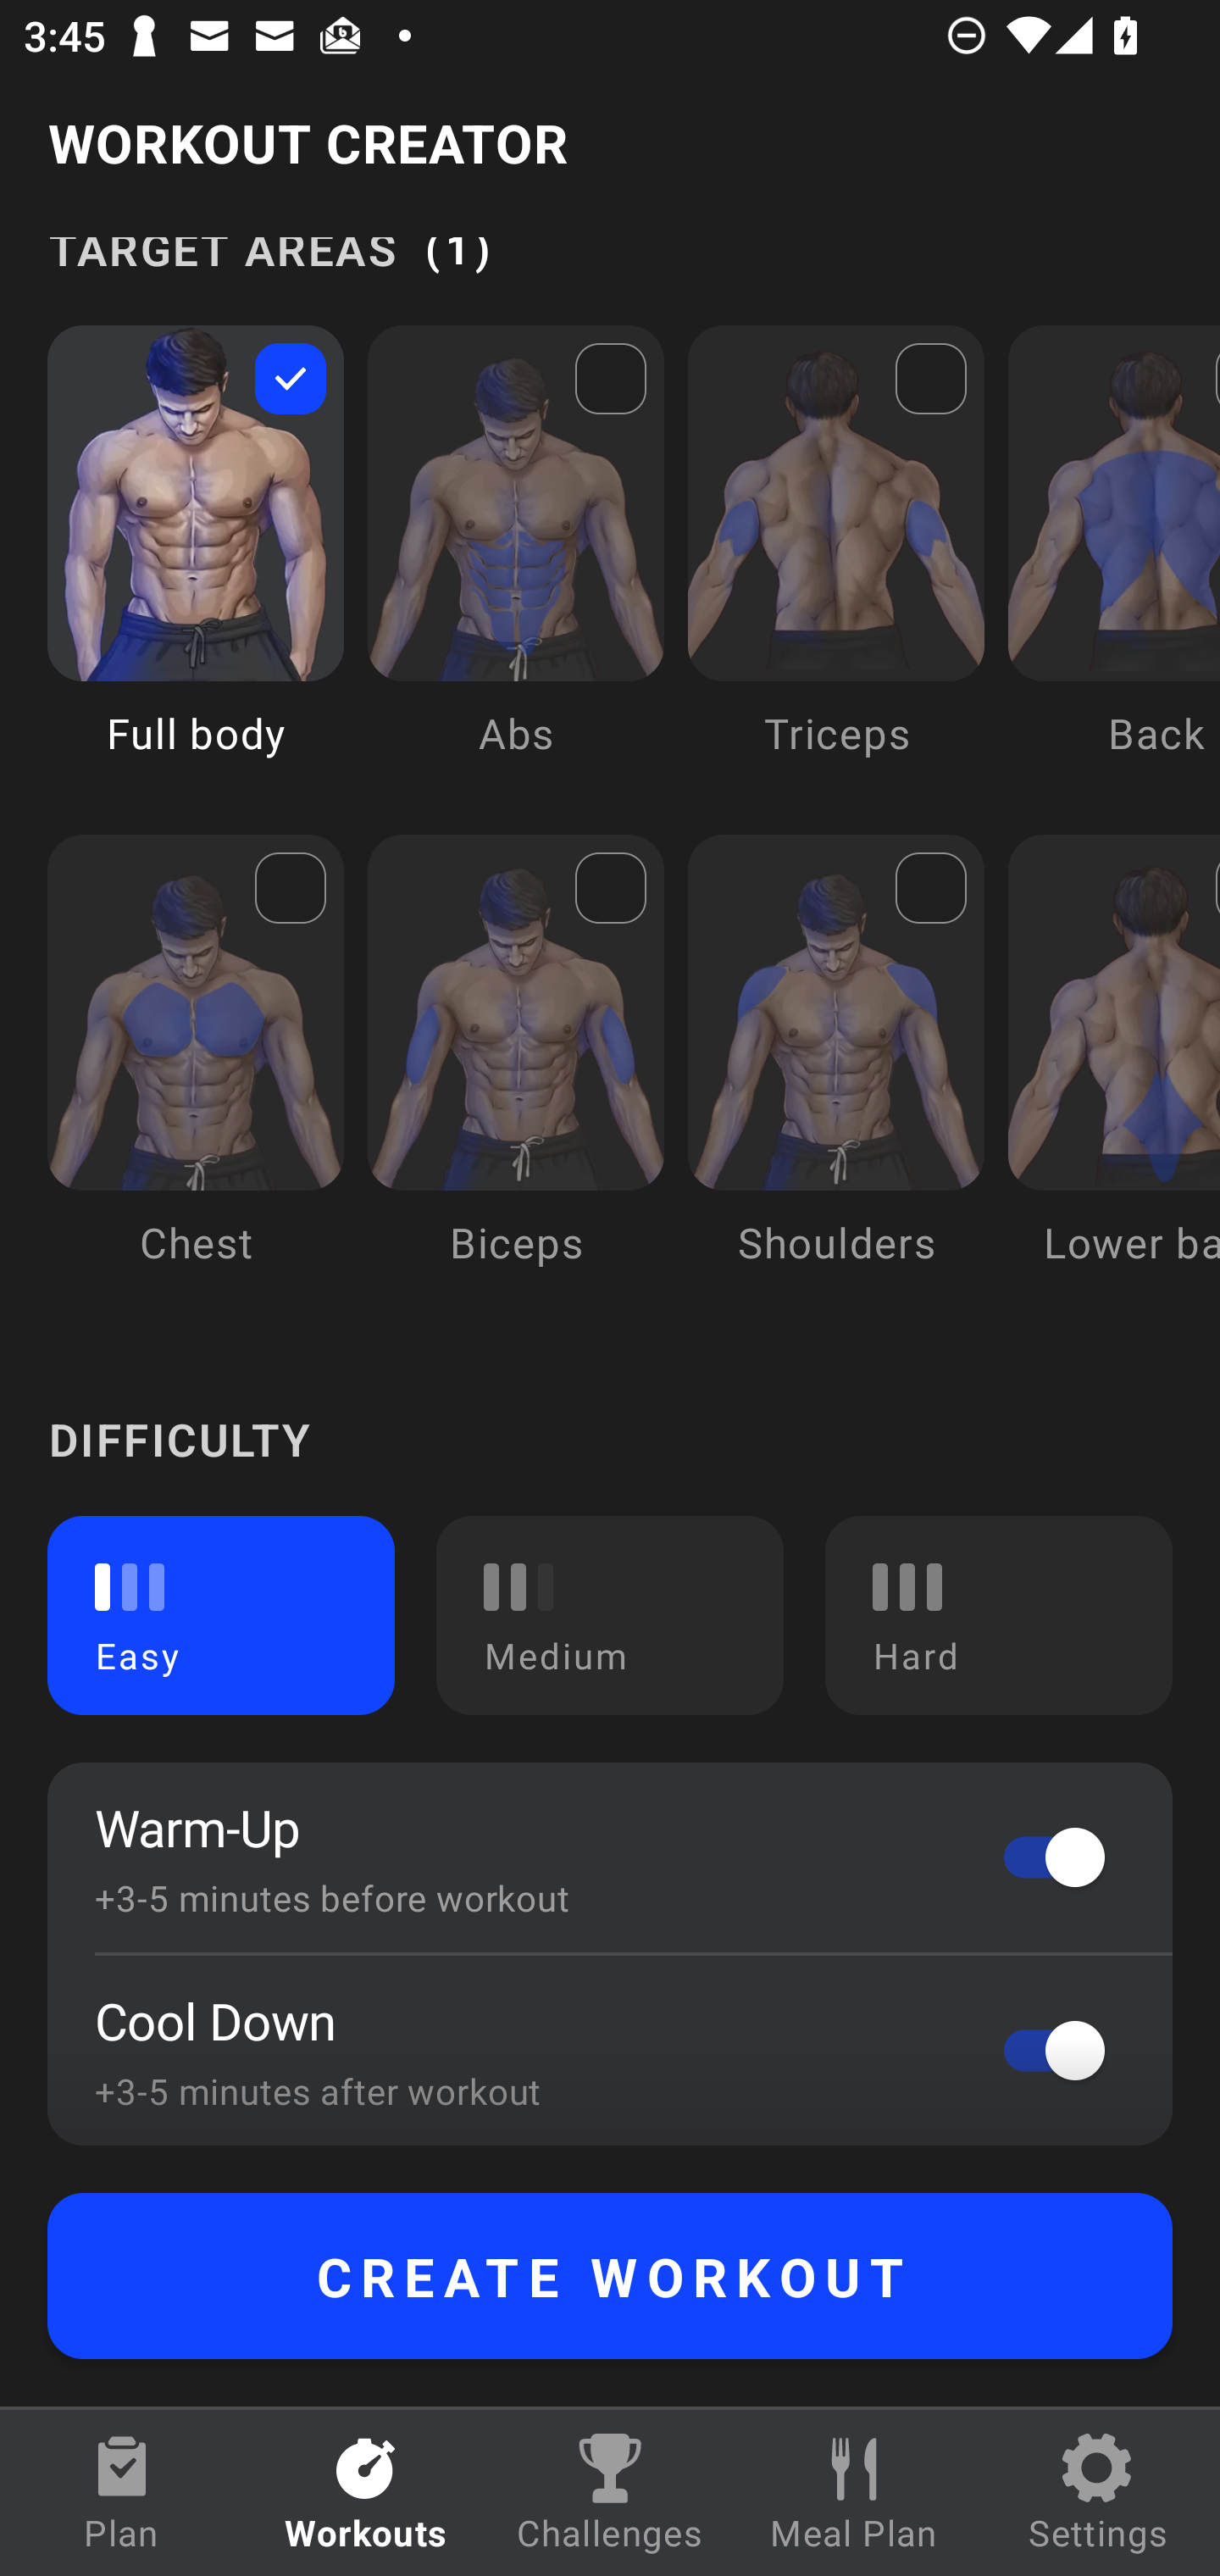  Describe the element at coordinates (610, 2276) in the screenshot. I see `CREATE WORKOUT` at that location.